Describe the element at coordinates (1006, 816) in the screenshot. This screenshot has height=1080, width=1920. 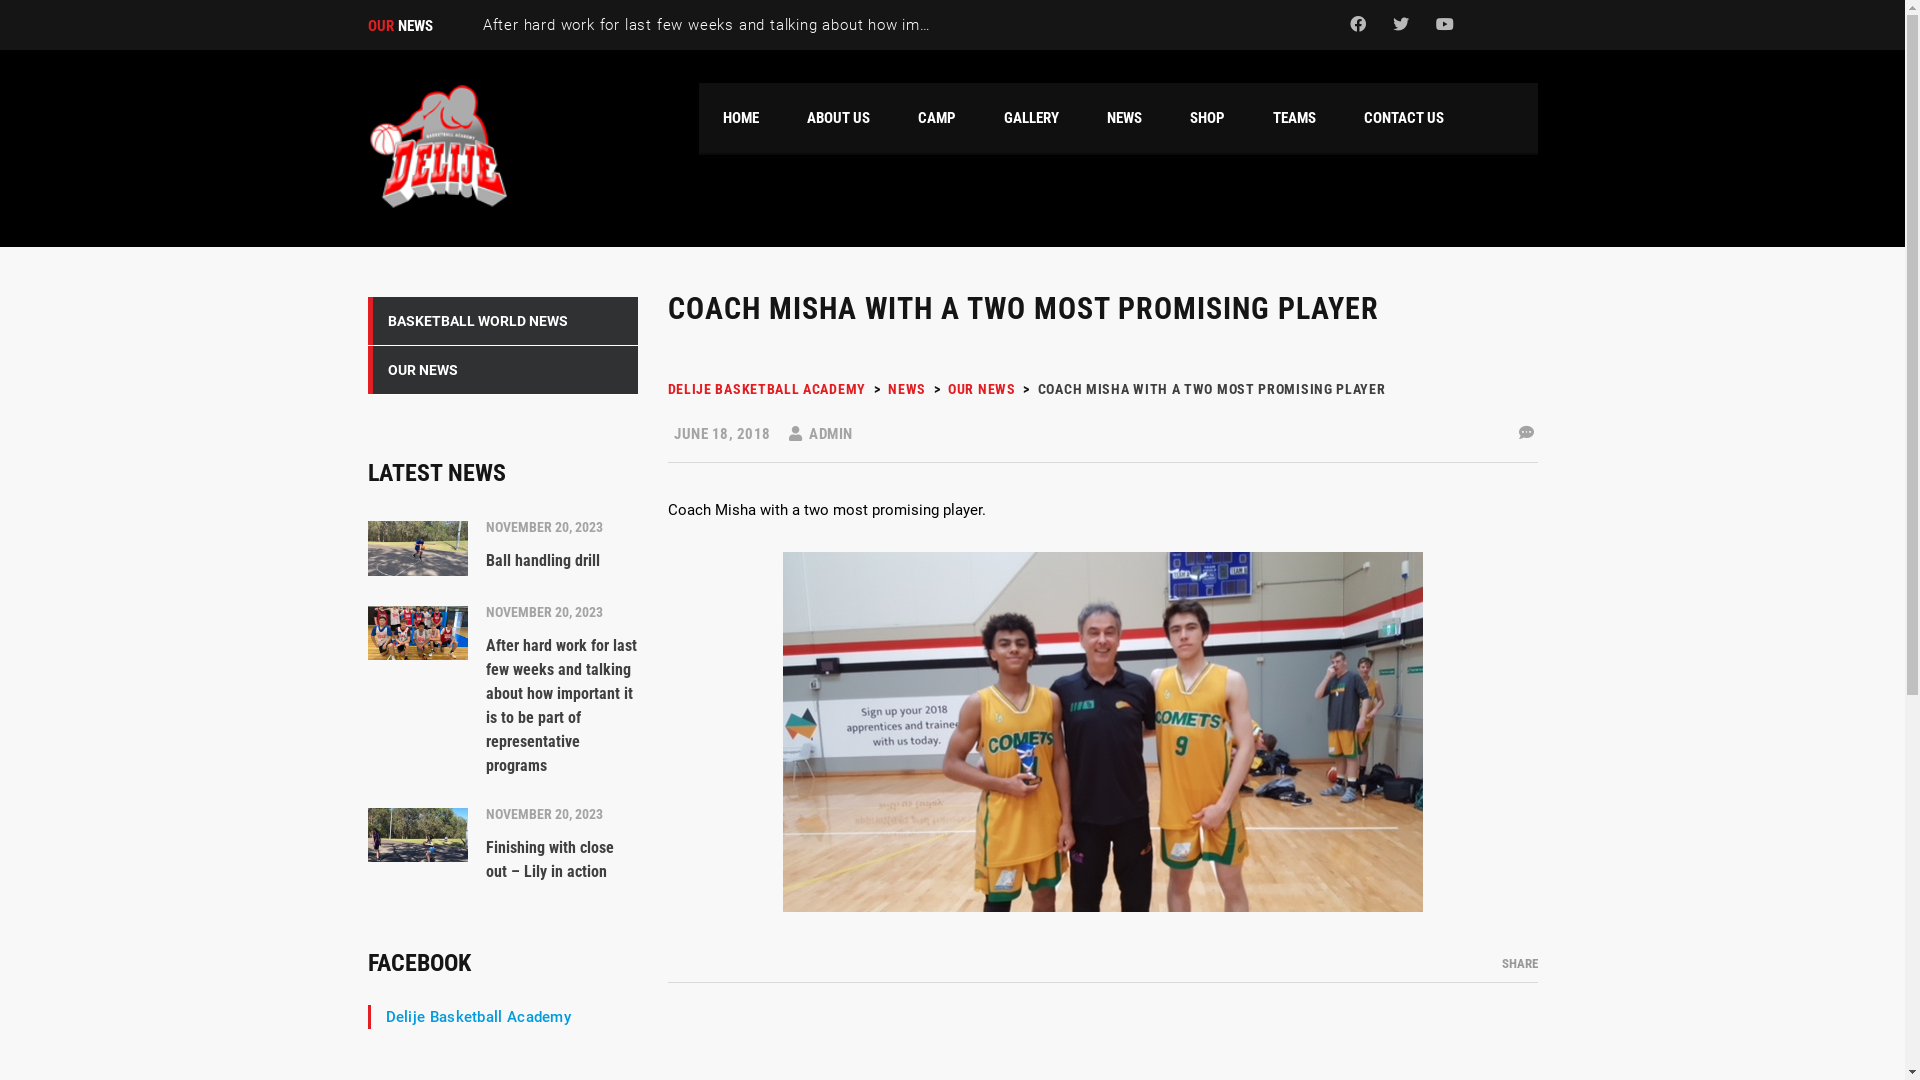
I see `News` at that location.